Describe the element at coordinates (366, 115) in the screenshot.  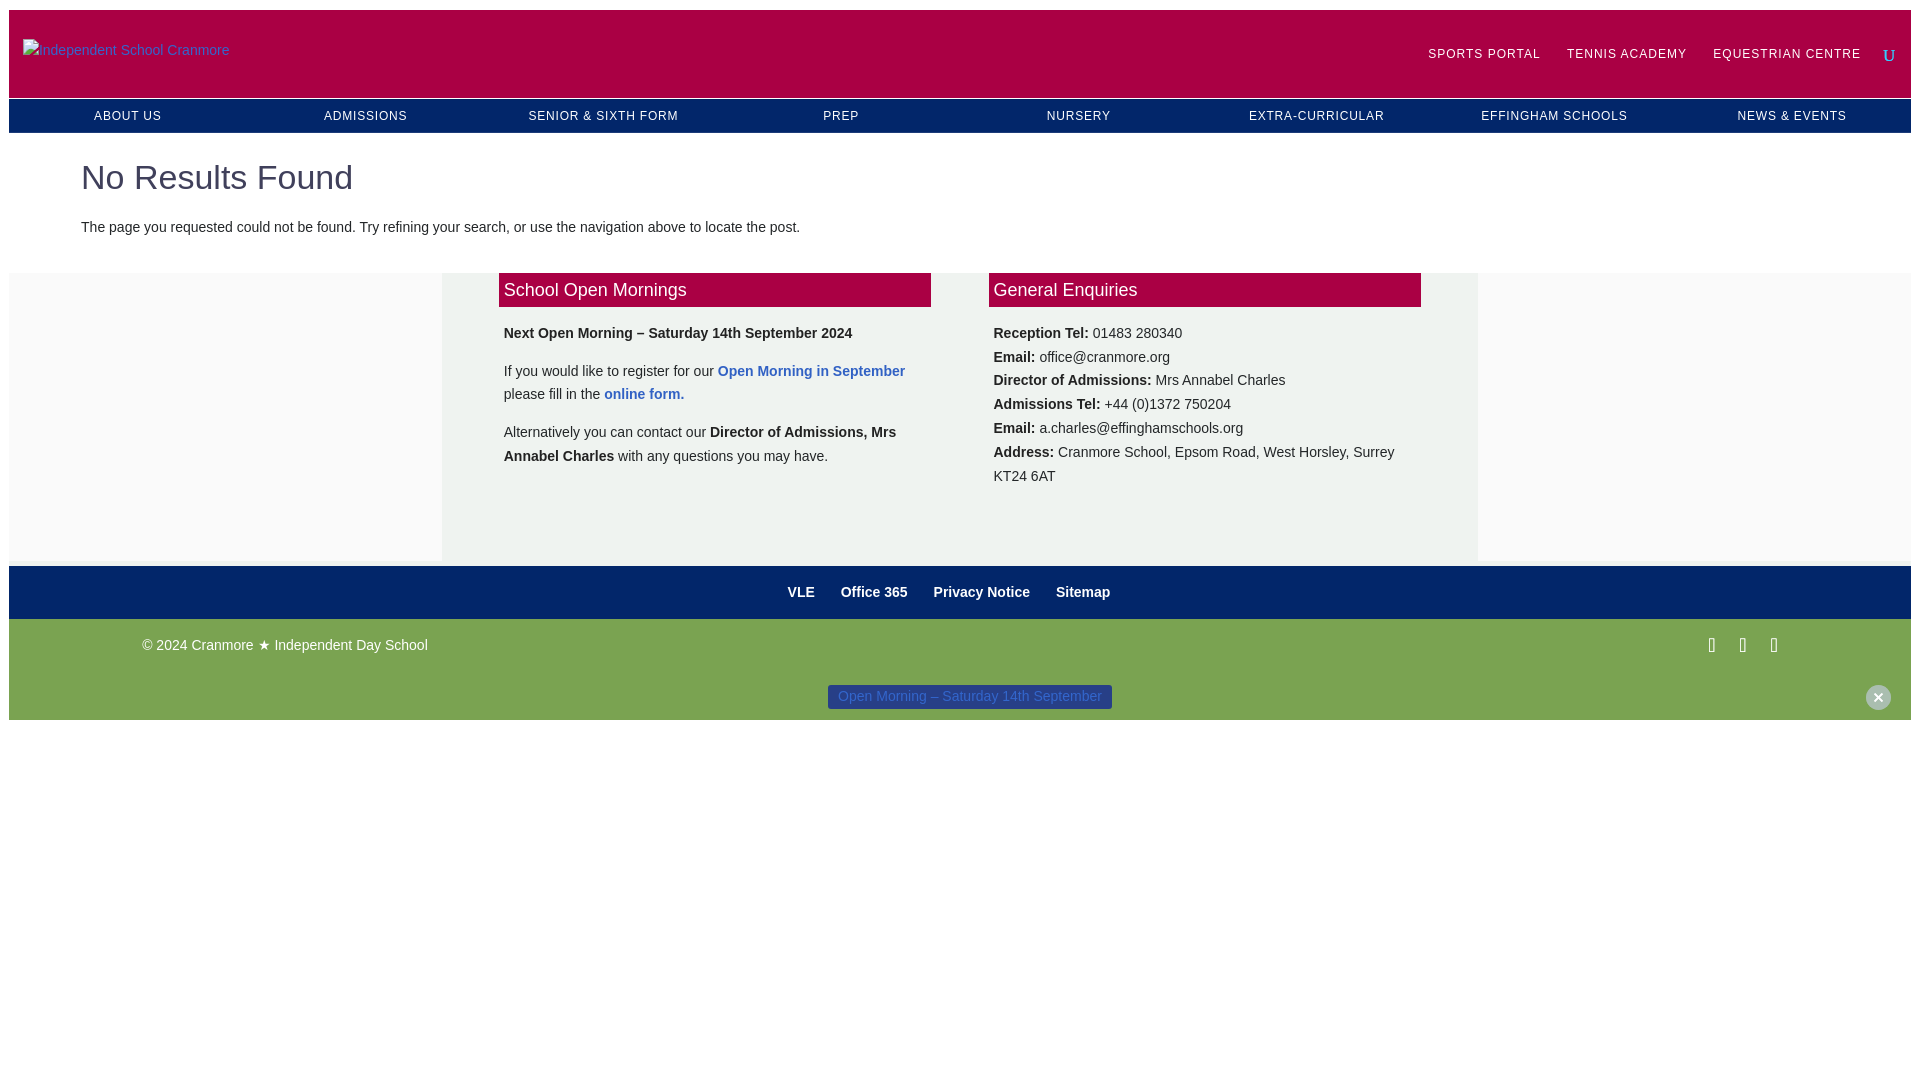
I see `ADMISSIONS` at that location.